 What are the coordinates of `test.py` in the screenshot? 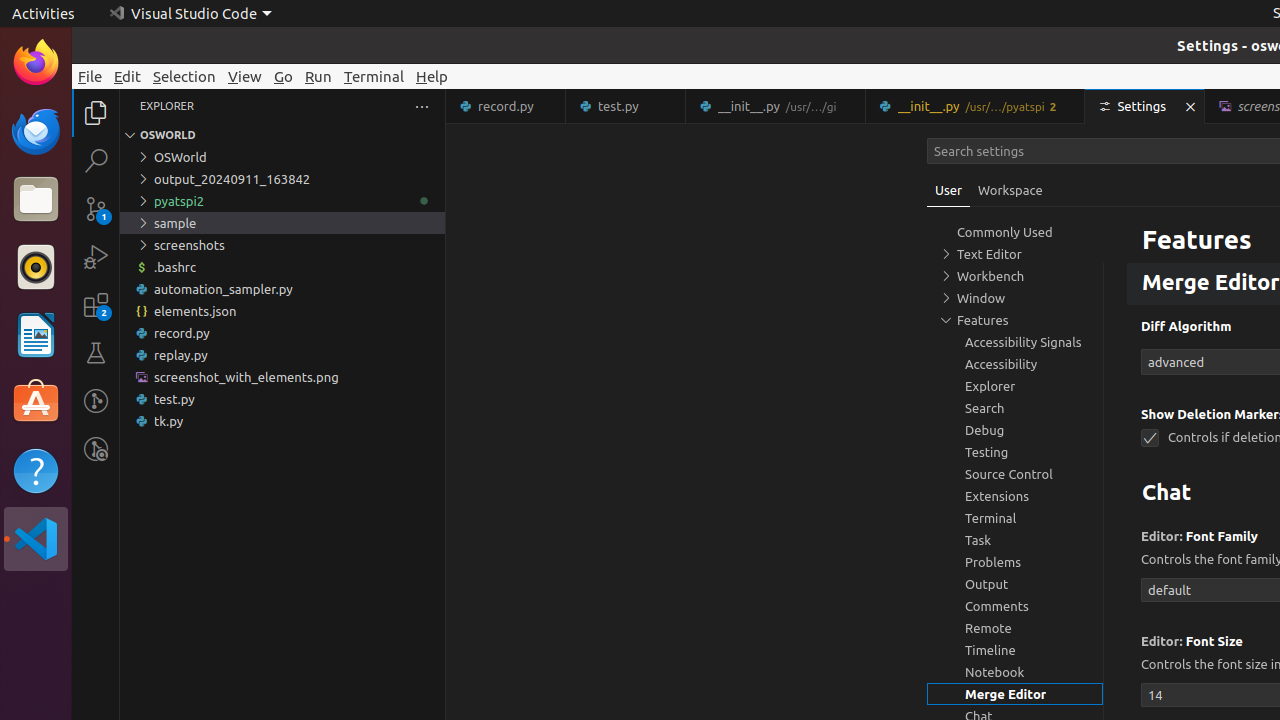 It's located at (282, 399).